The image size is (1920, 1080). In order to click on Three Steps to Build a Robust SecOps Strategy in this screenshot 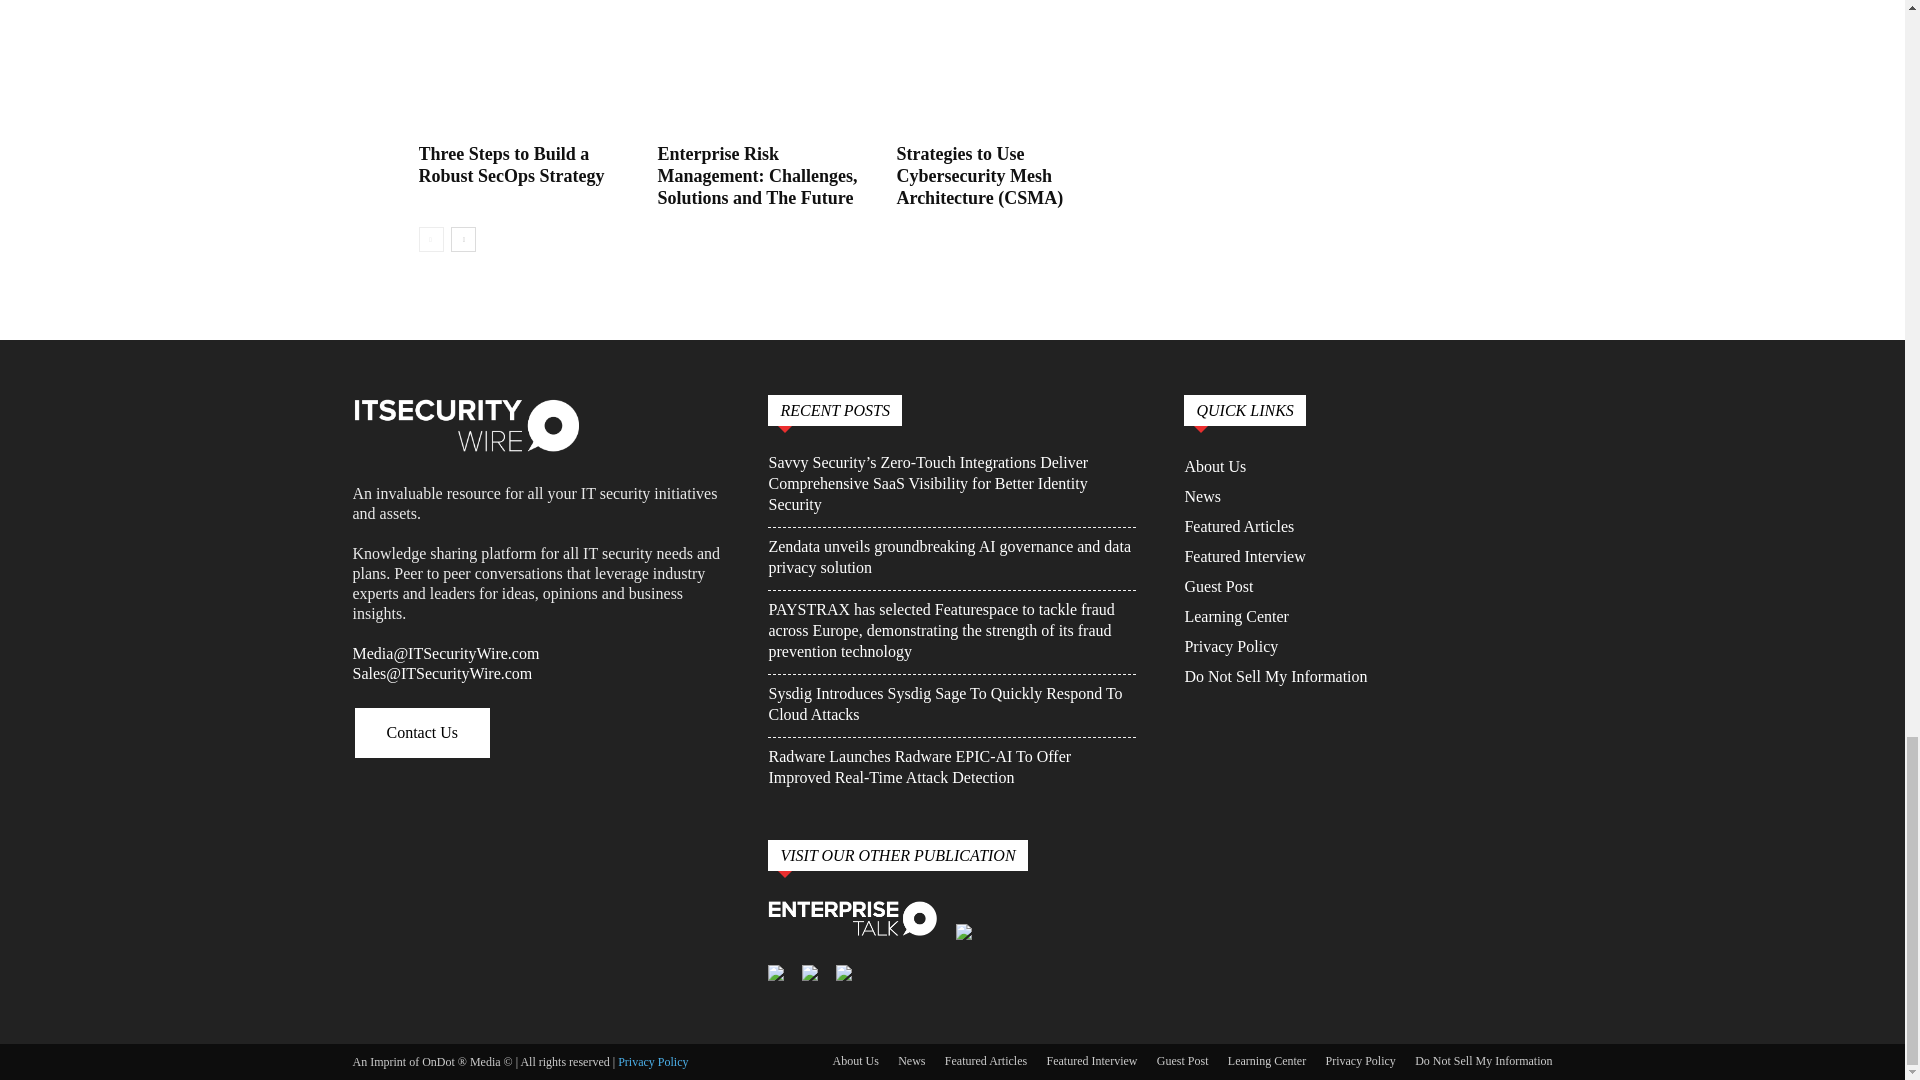, I will do `click(526, 68)`.